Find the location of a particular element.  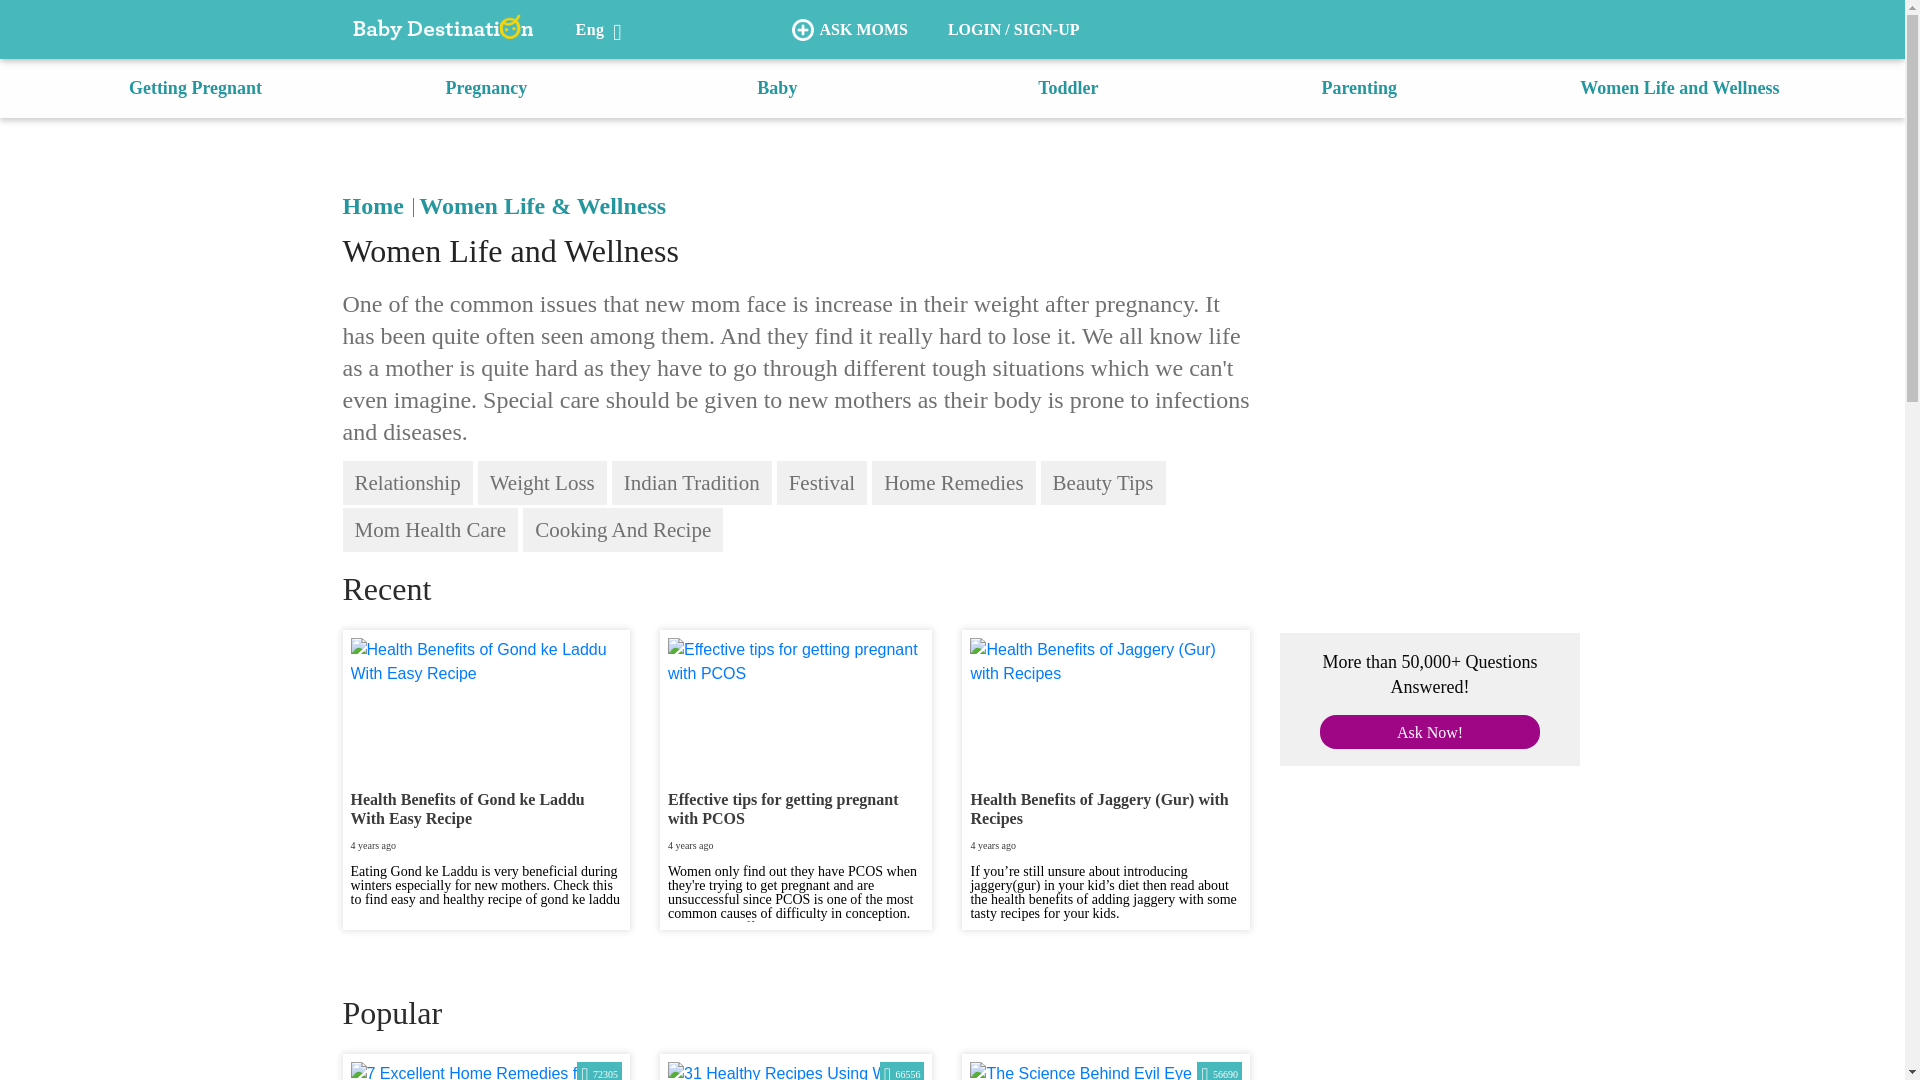

Toddler is located at coordinates (1068, 88).